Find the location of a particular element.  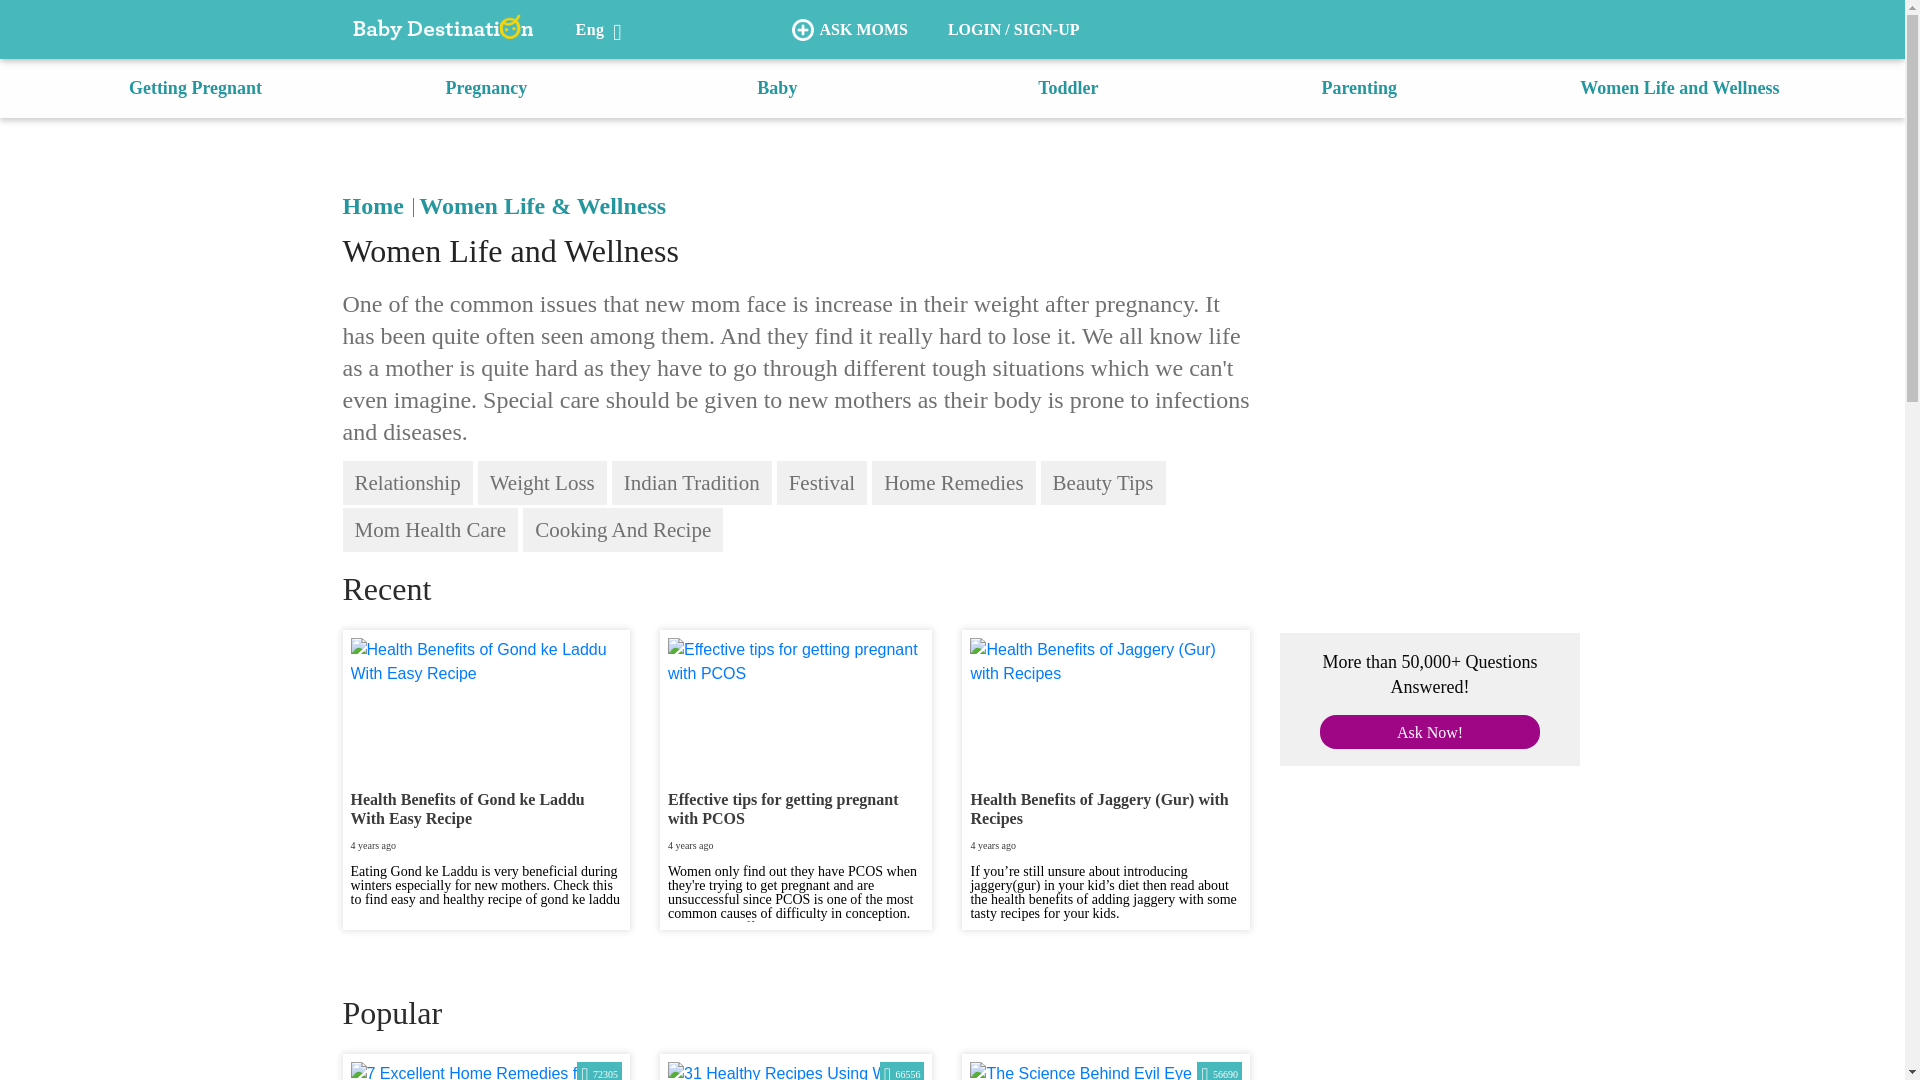

Toddler is located at coordinates (1068, 88).